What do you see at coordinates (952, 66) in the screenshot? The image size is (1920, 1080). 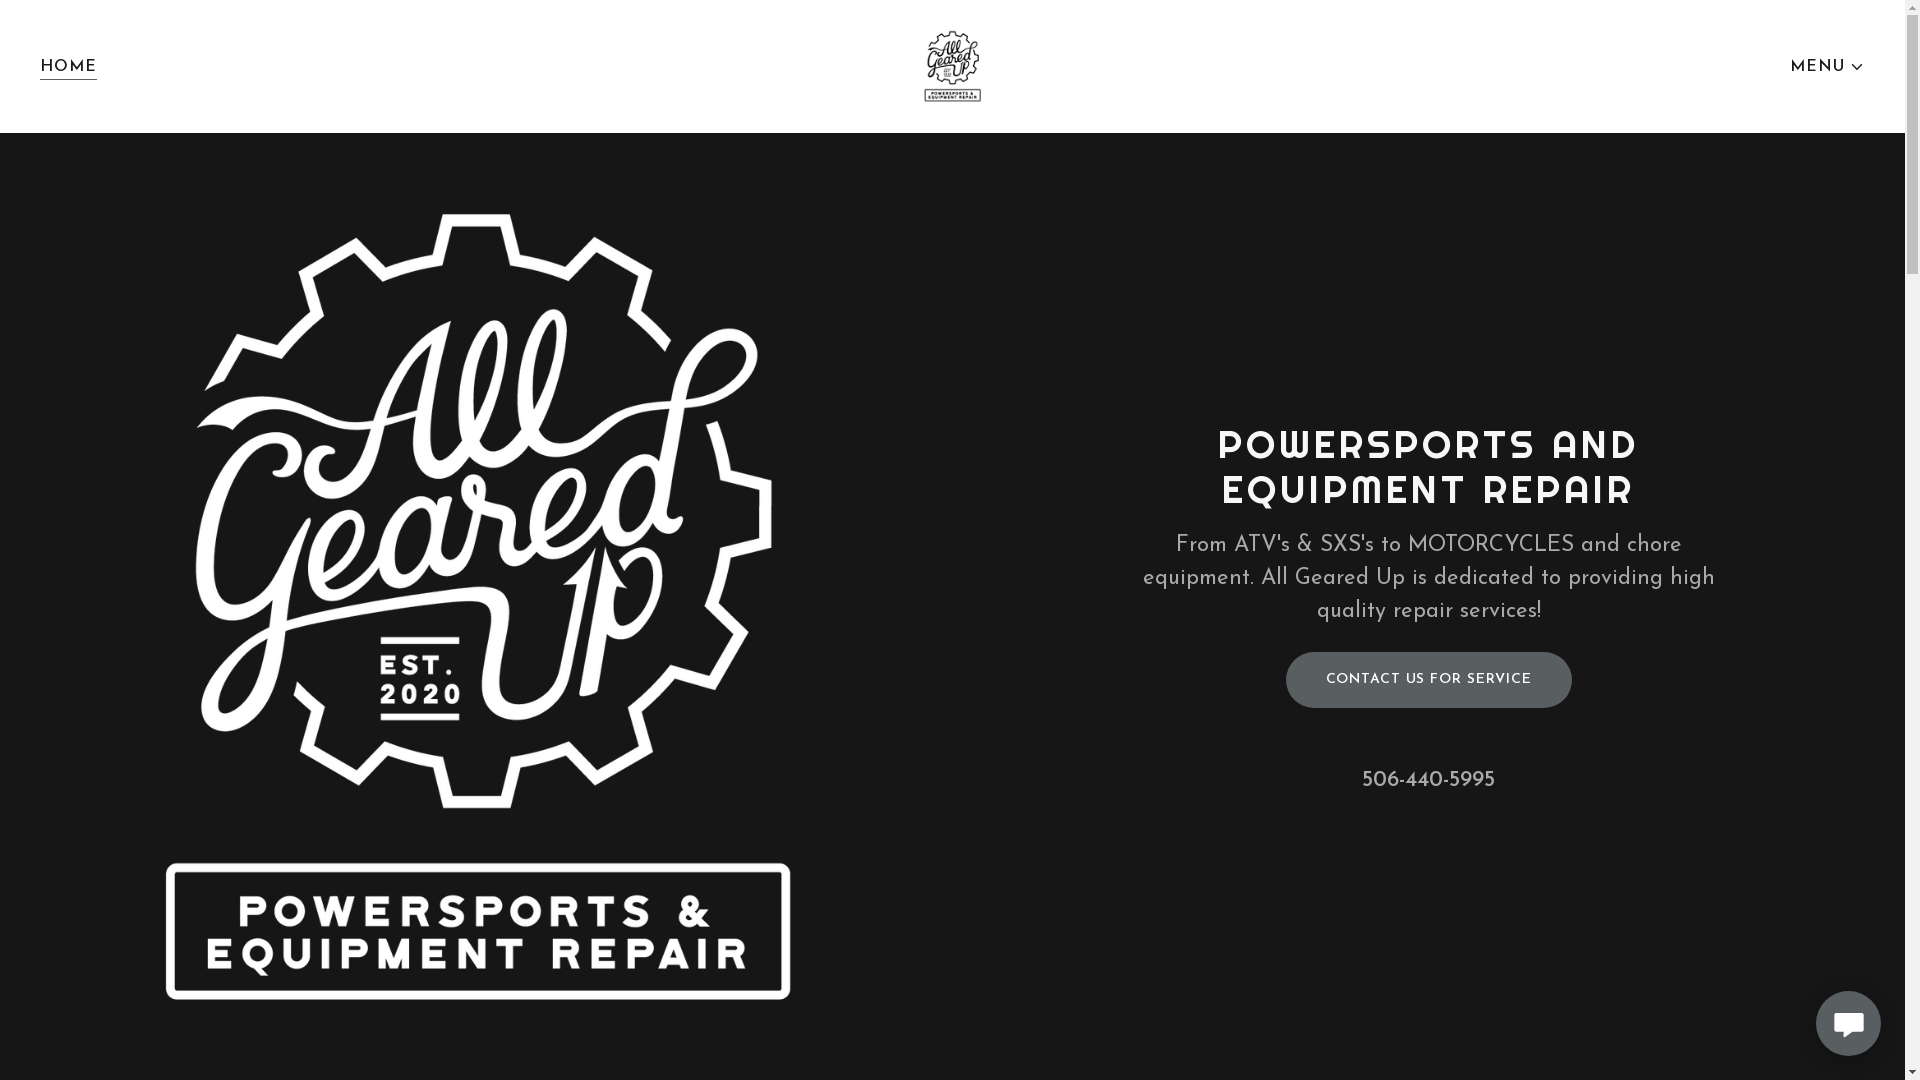 I see `All Geared Up Powersports and Equipment Repair` at bounding box center [952, 66].